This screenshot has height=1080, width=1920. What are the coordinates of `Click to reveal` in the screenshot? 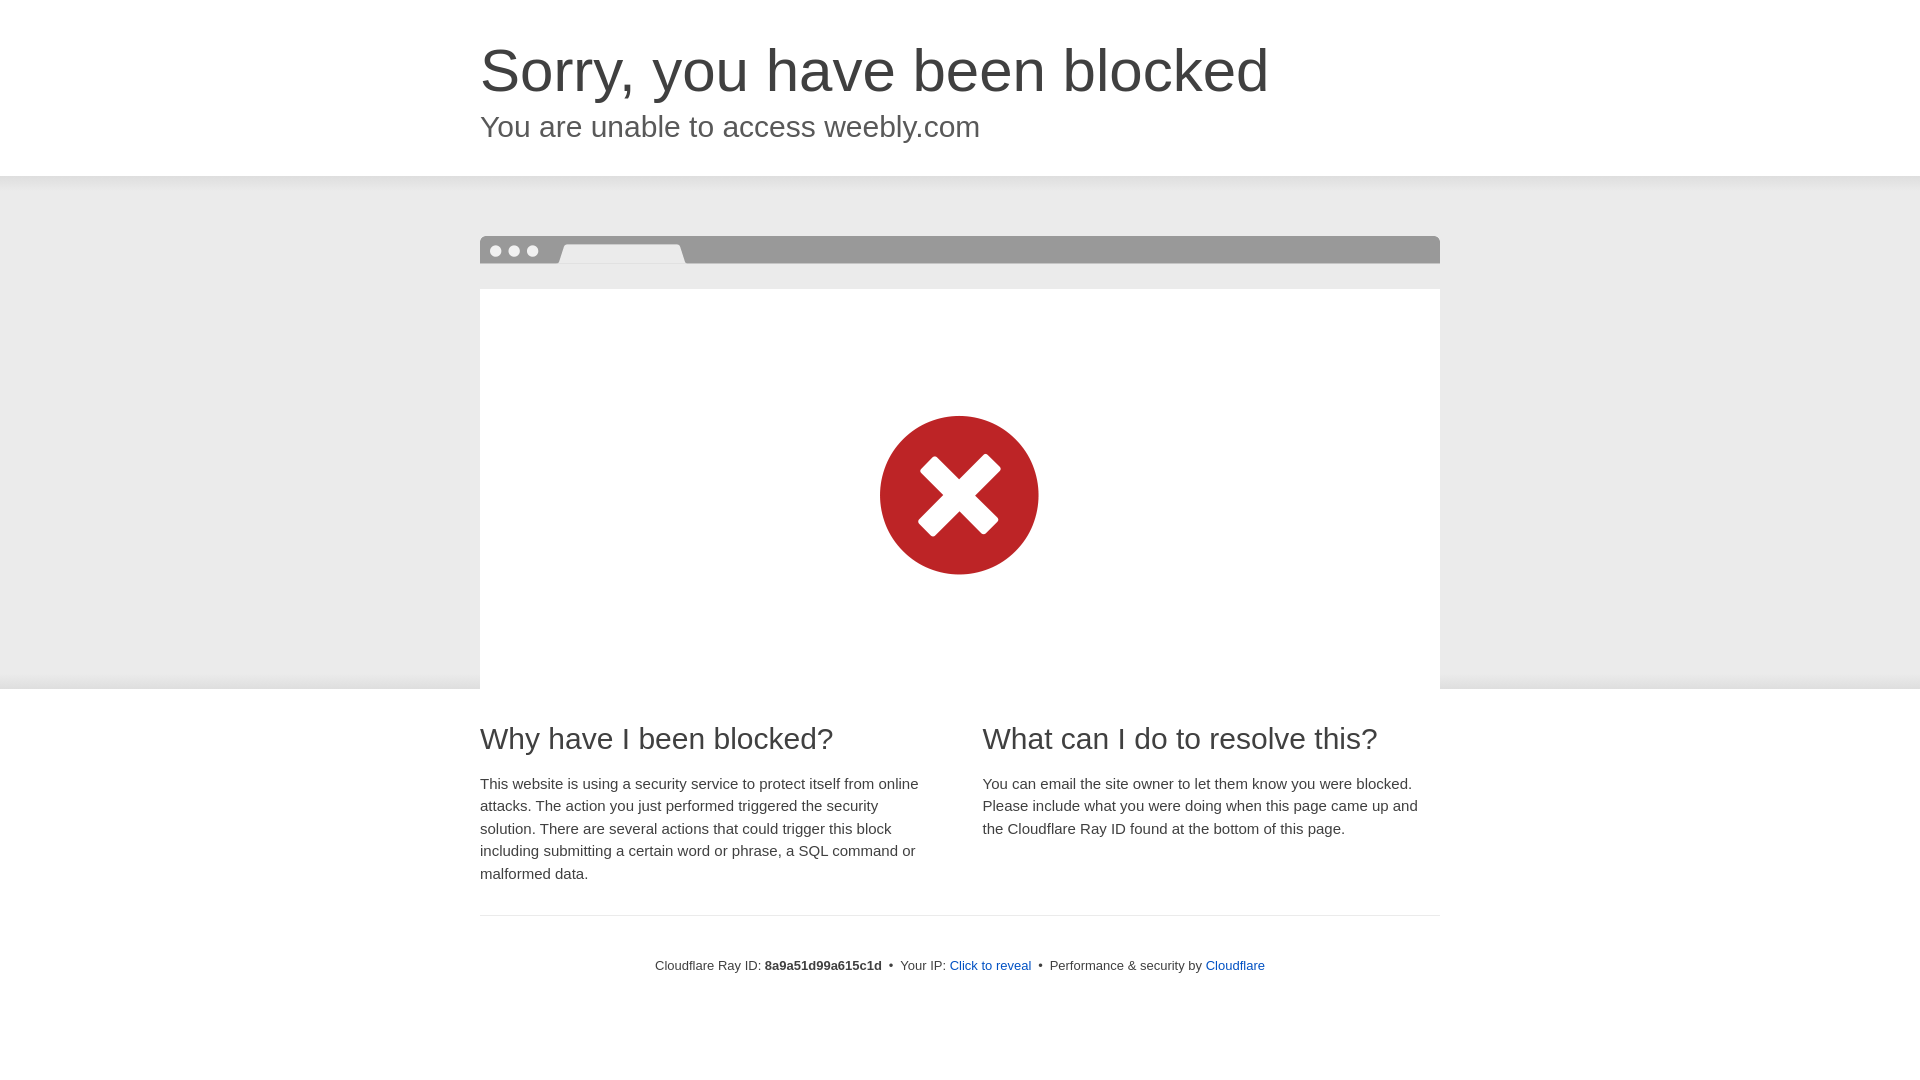 It's located at (991, 966).